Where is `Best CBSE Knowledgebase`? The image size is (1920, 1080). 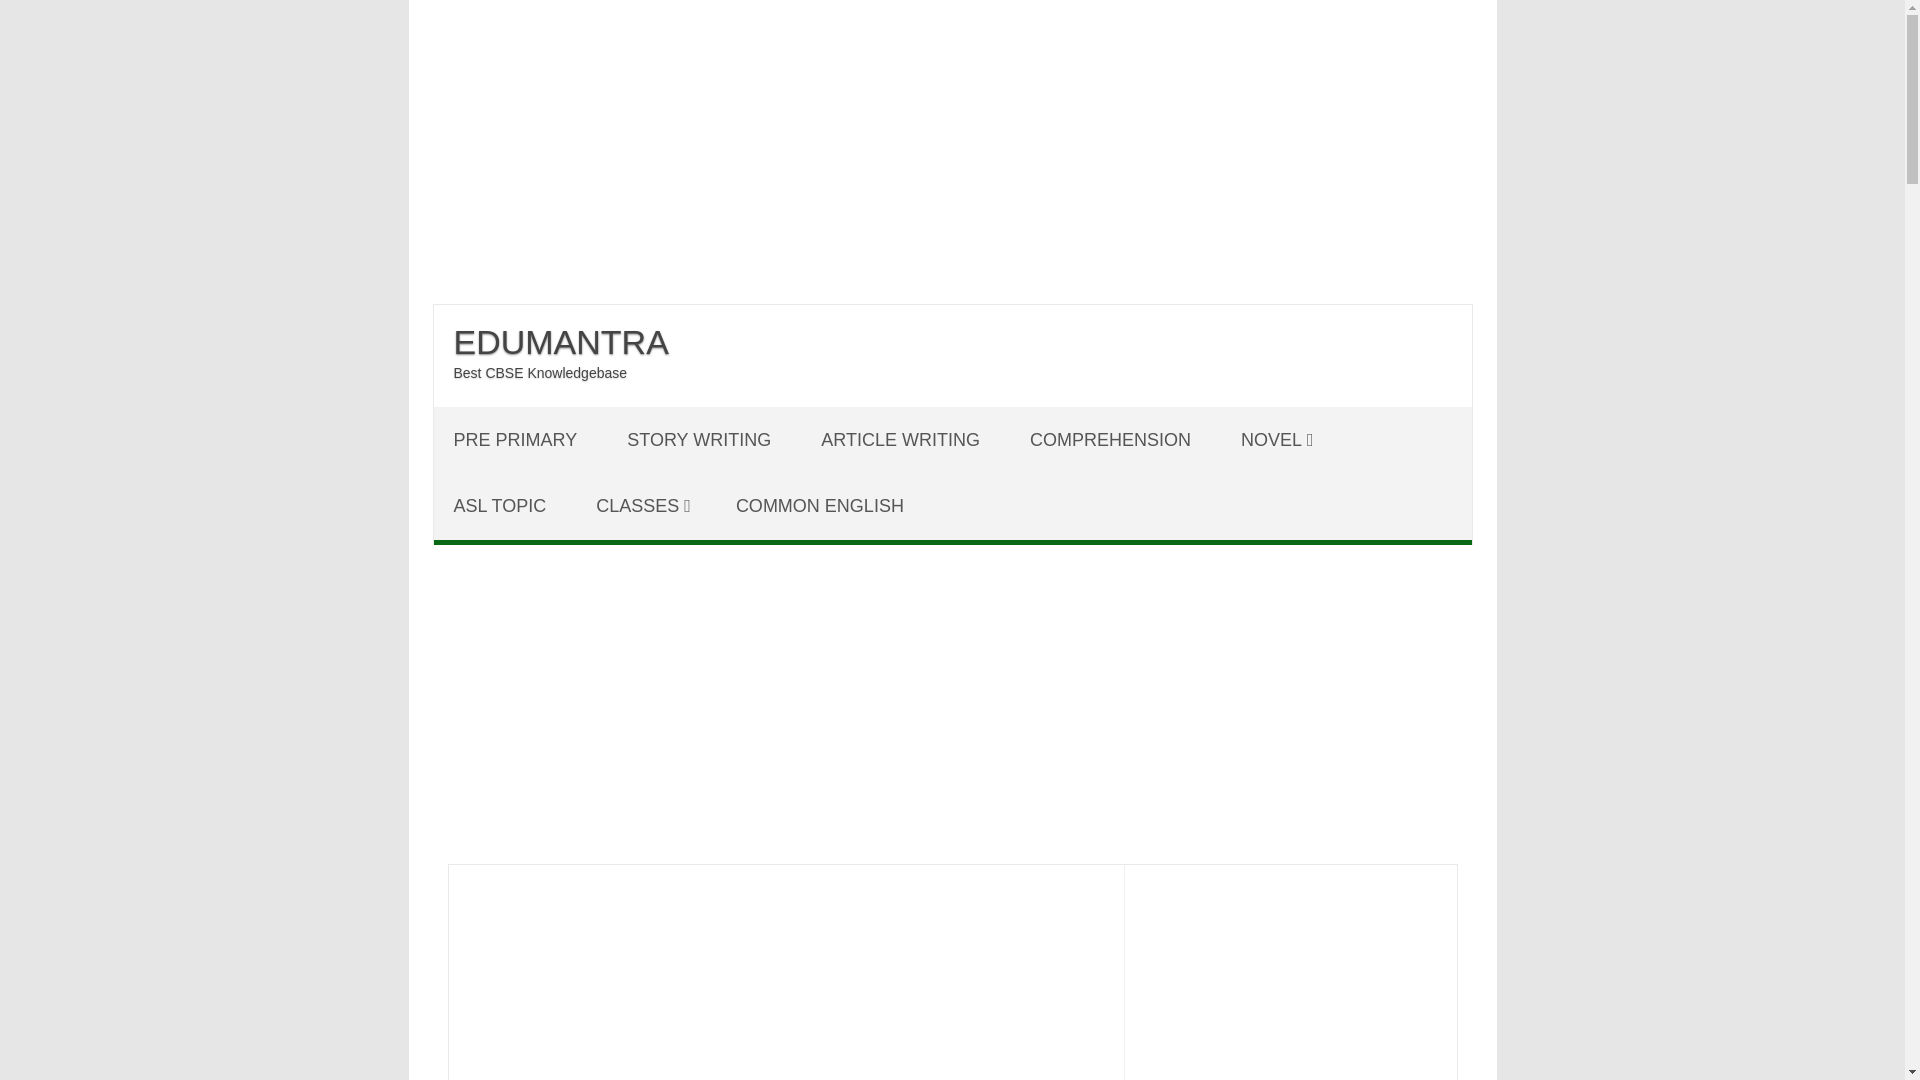 Best CBSE Knowledgebase is located at coordinates (540, 373).